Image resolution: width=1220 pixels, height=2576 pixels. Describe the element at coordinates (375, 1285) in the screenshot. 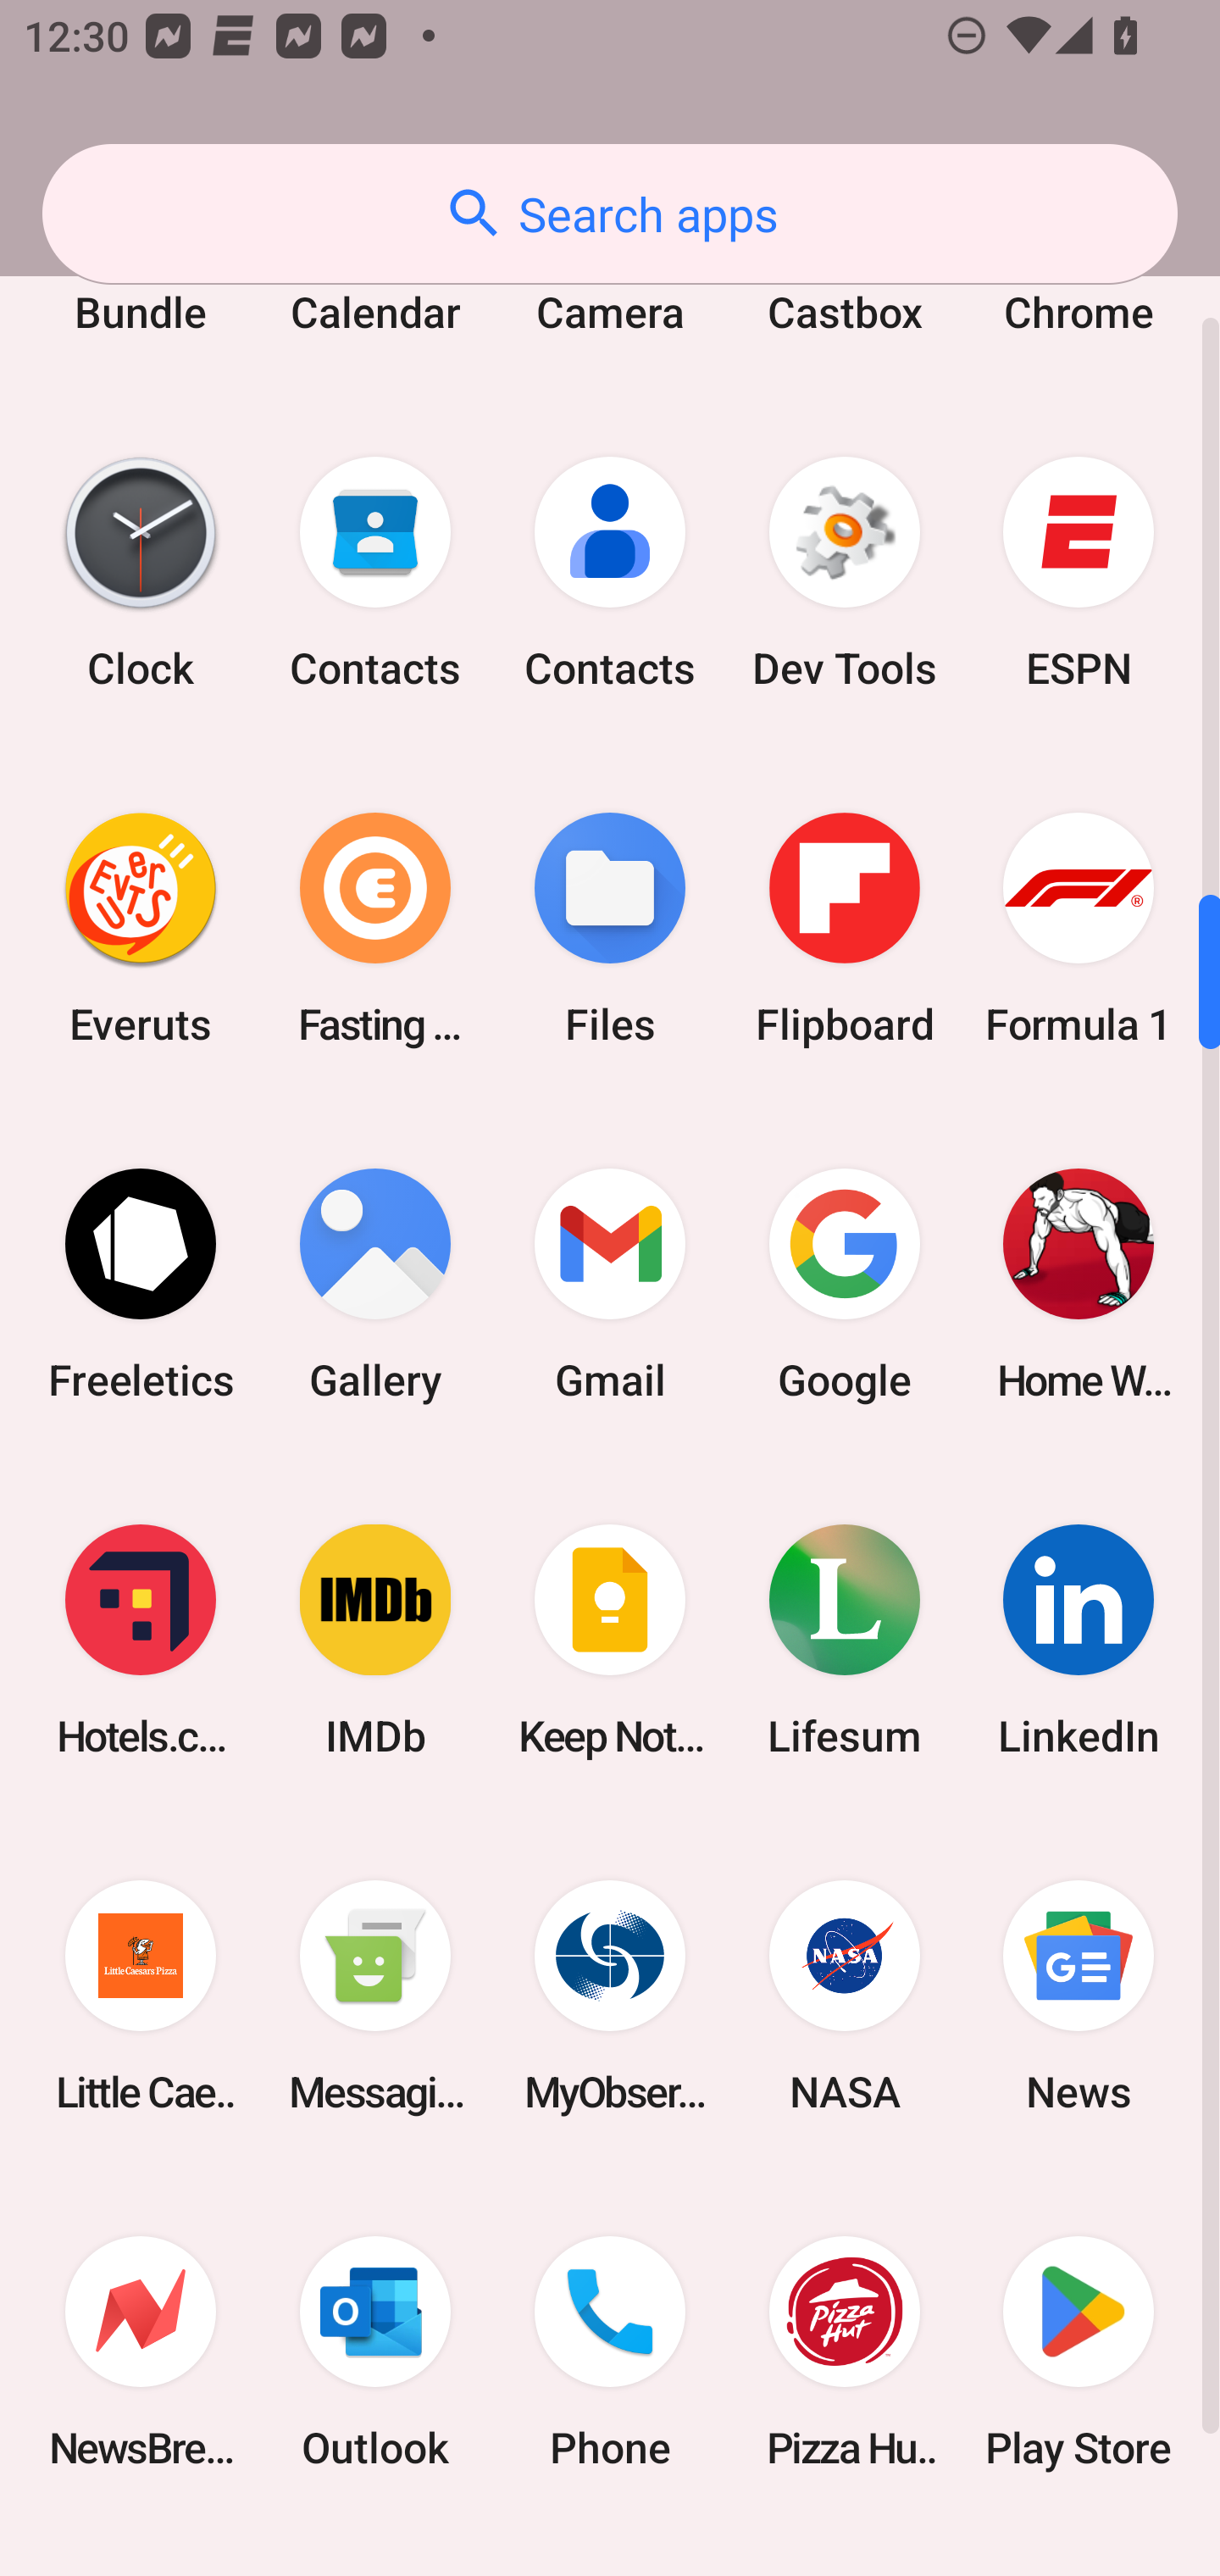

I see `Gallery` at that location.